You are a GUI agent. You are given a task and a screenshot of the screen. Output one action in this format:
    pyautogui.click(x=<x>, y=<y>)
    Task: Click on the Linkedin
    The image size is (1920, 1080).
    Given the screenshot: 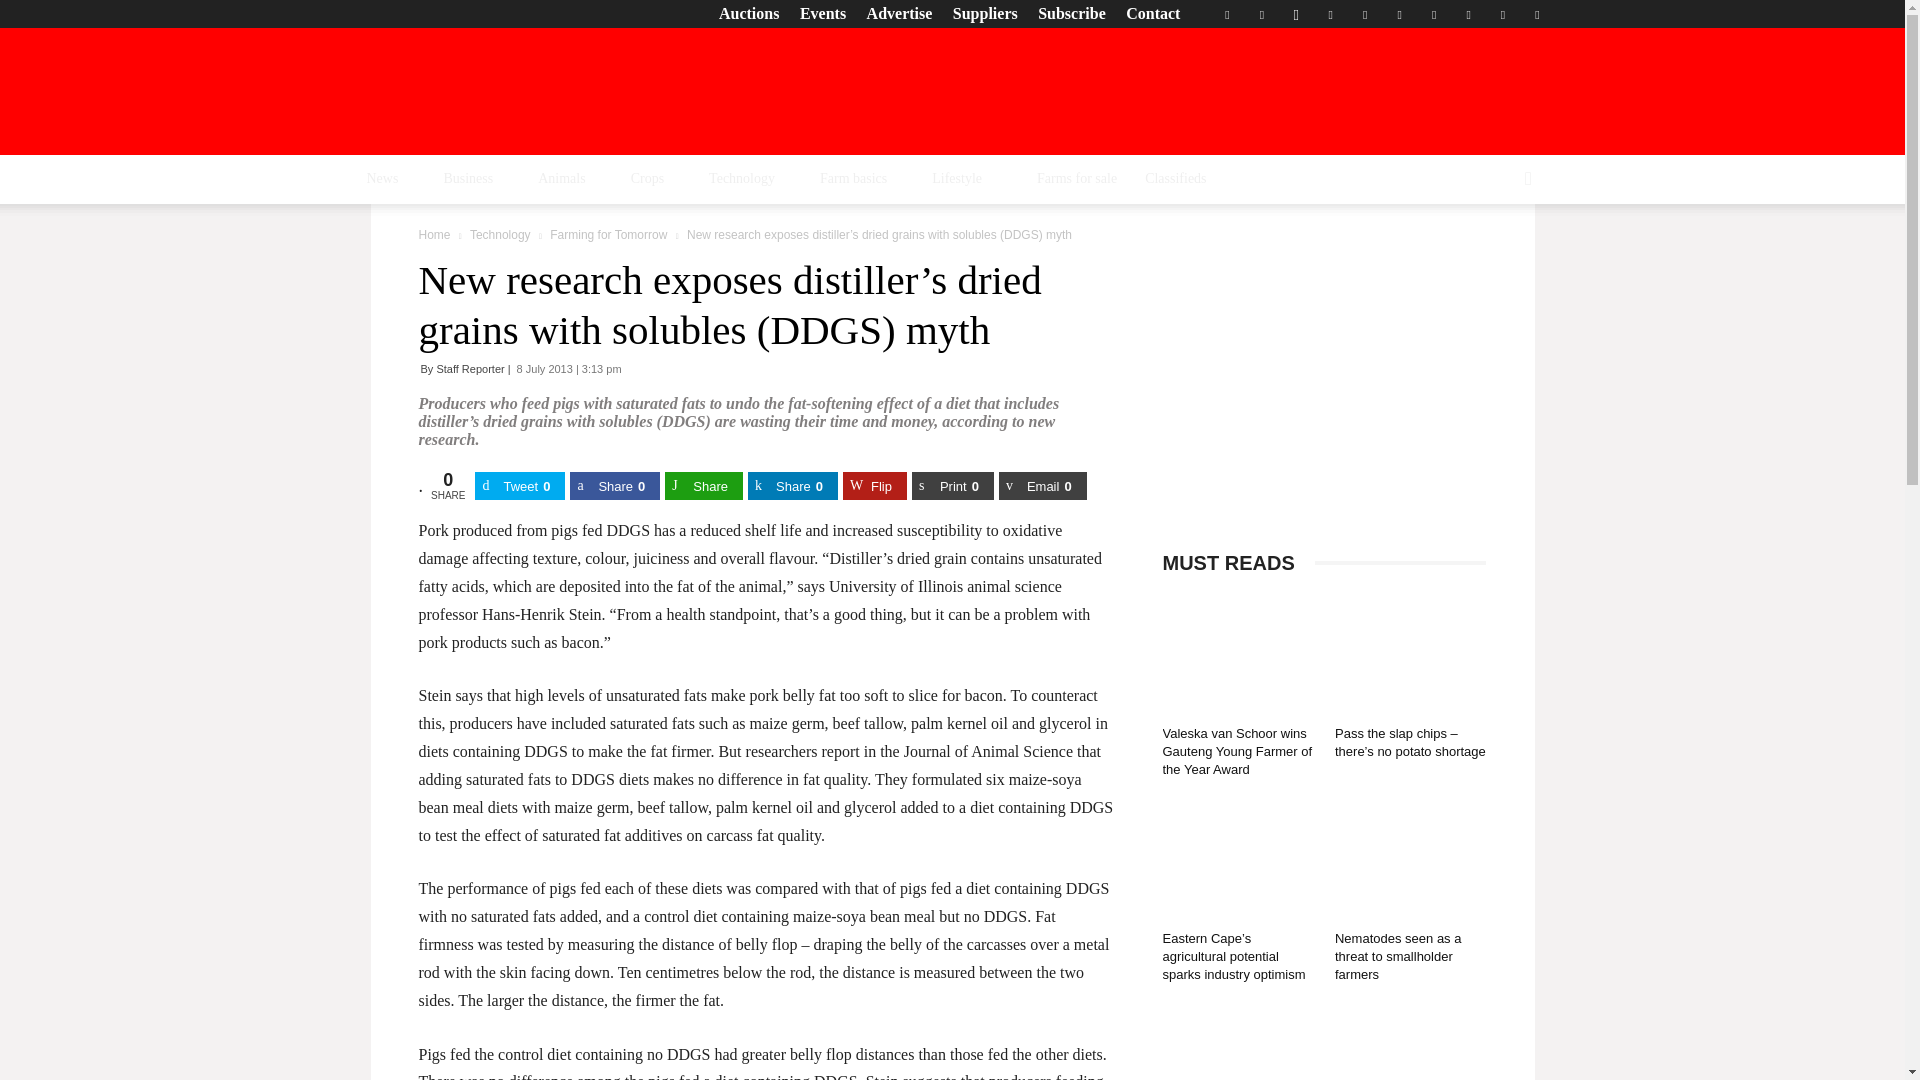 What is the action you would take?
    pyautogui.click(x=1330, y=14)
    